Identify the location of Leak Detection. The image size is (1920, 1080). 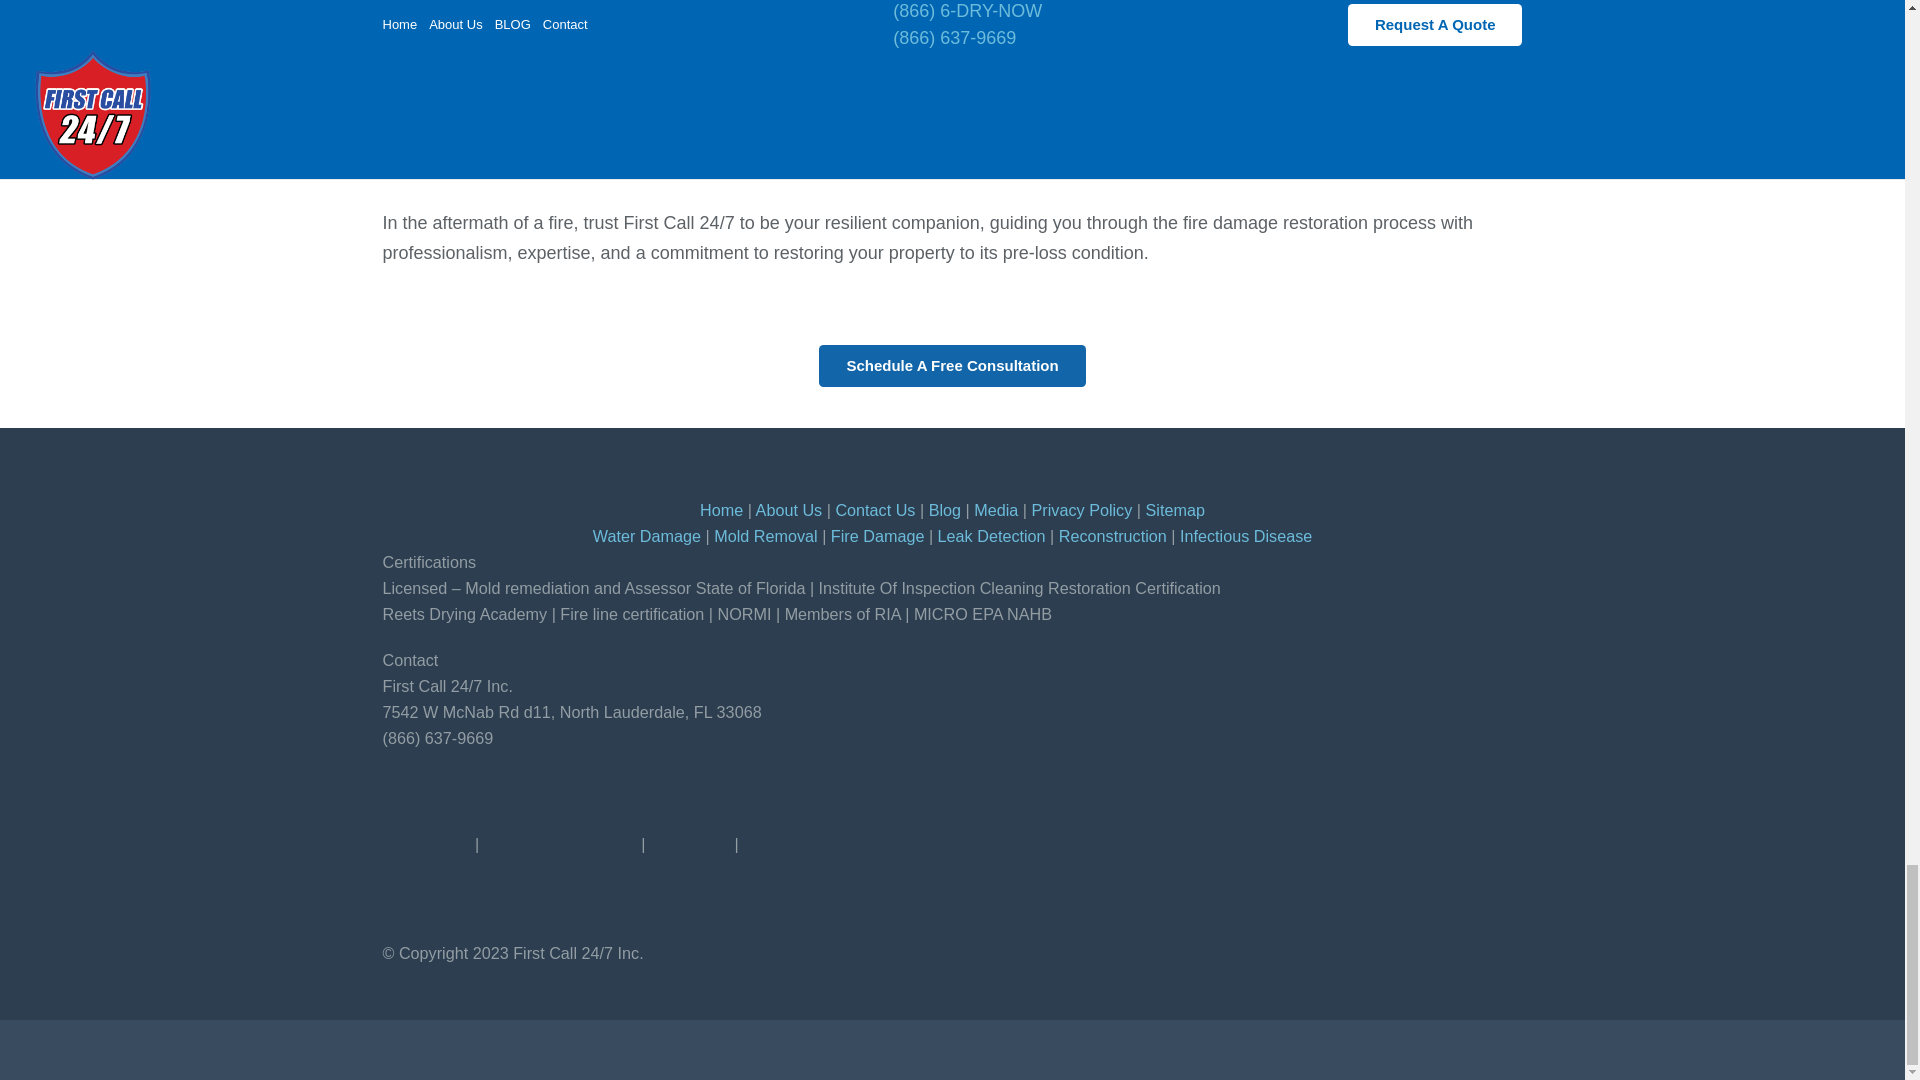
(992, 536).